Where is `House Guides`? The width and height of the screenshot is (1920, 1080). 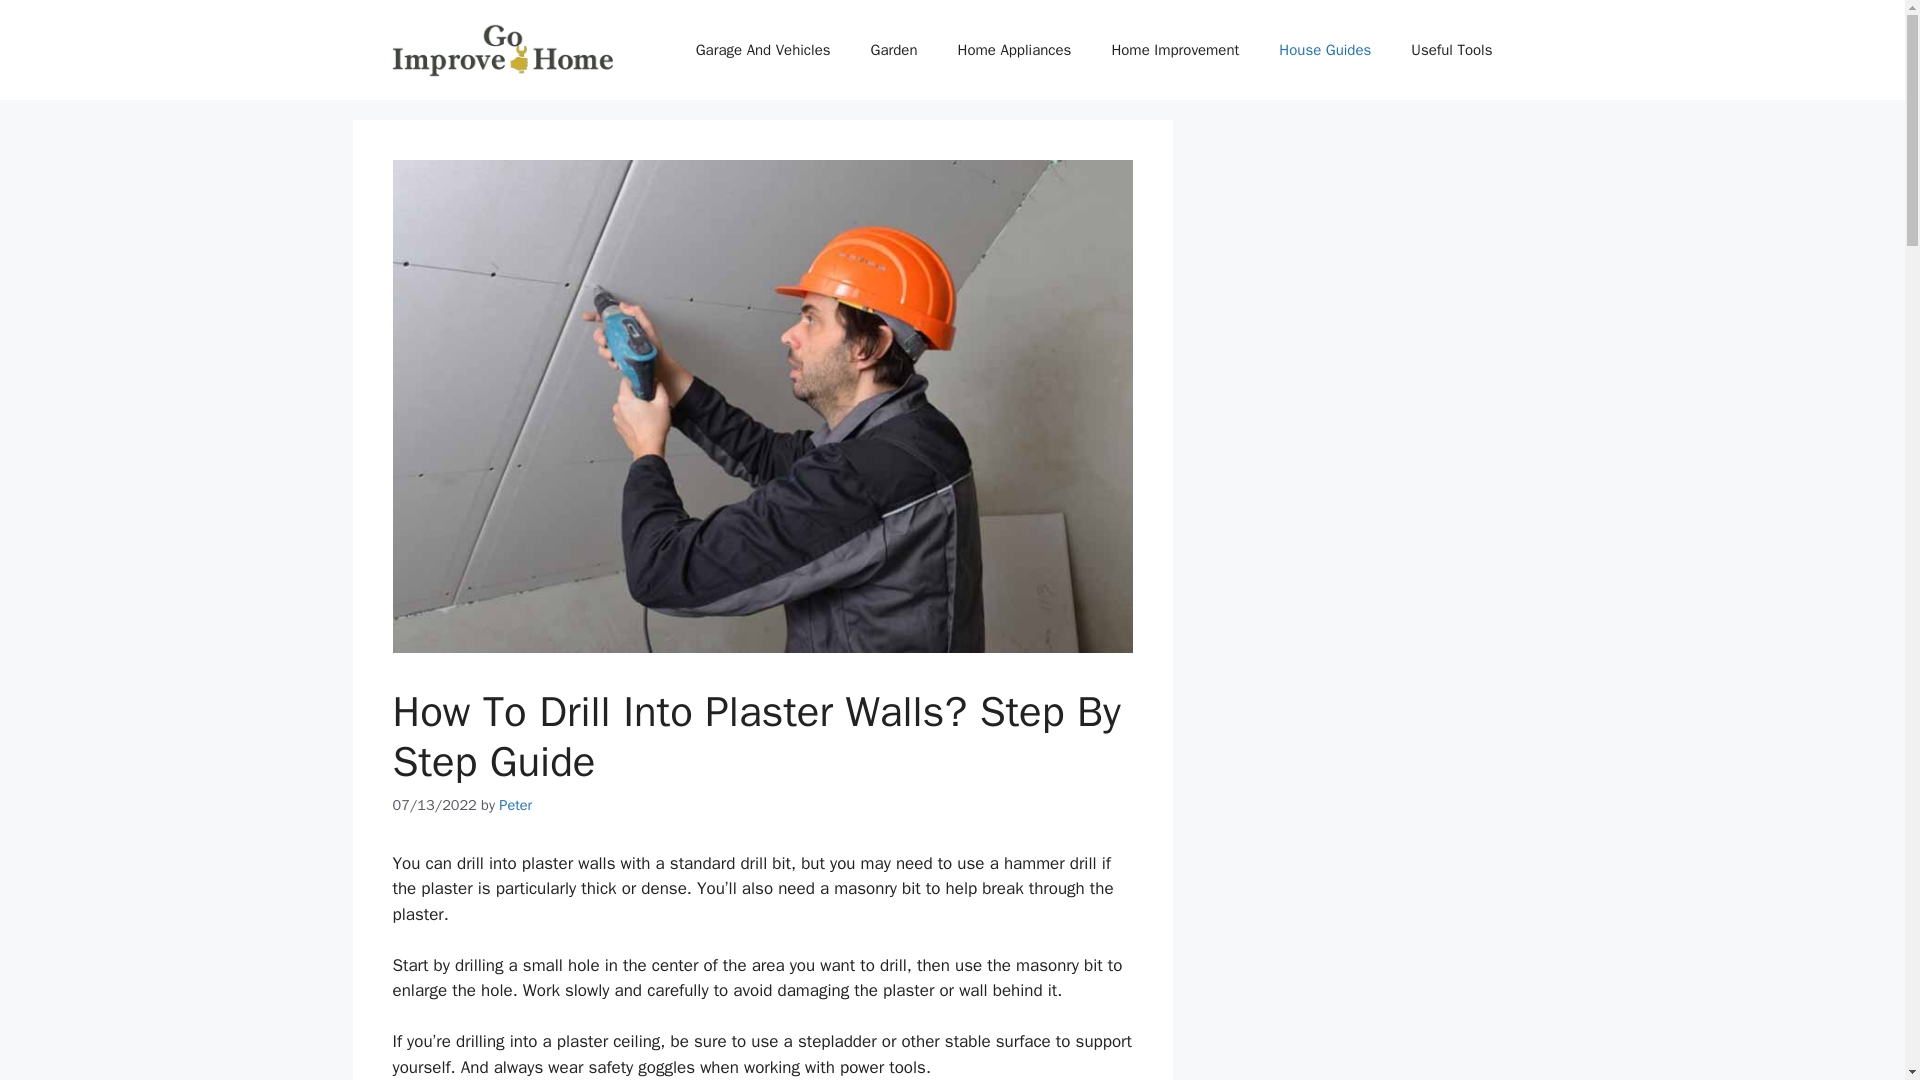
House Guides is located at coordinates (1324, 50).